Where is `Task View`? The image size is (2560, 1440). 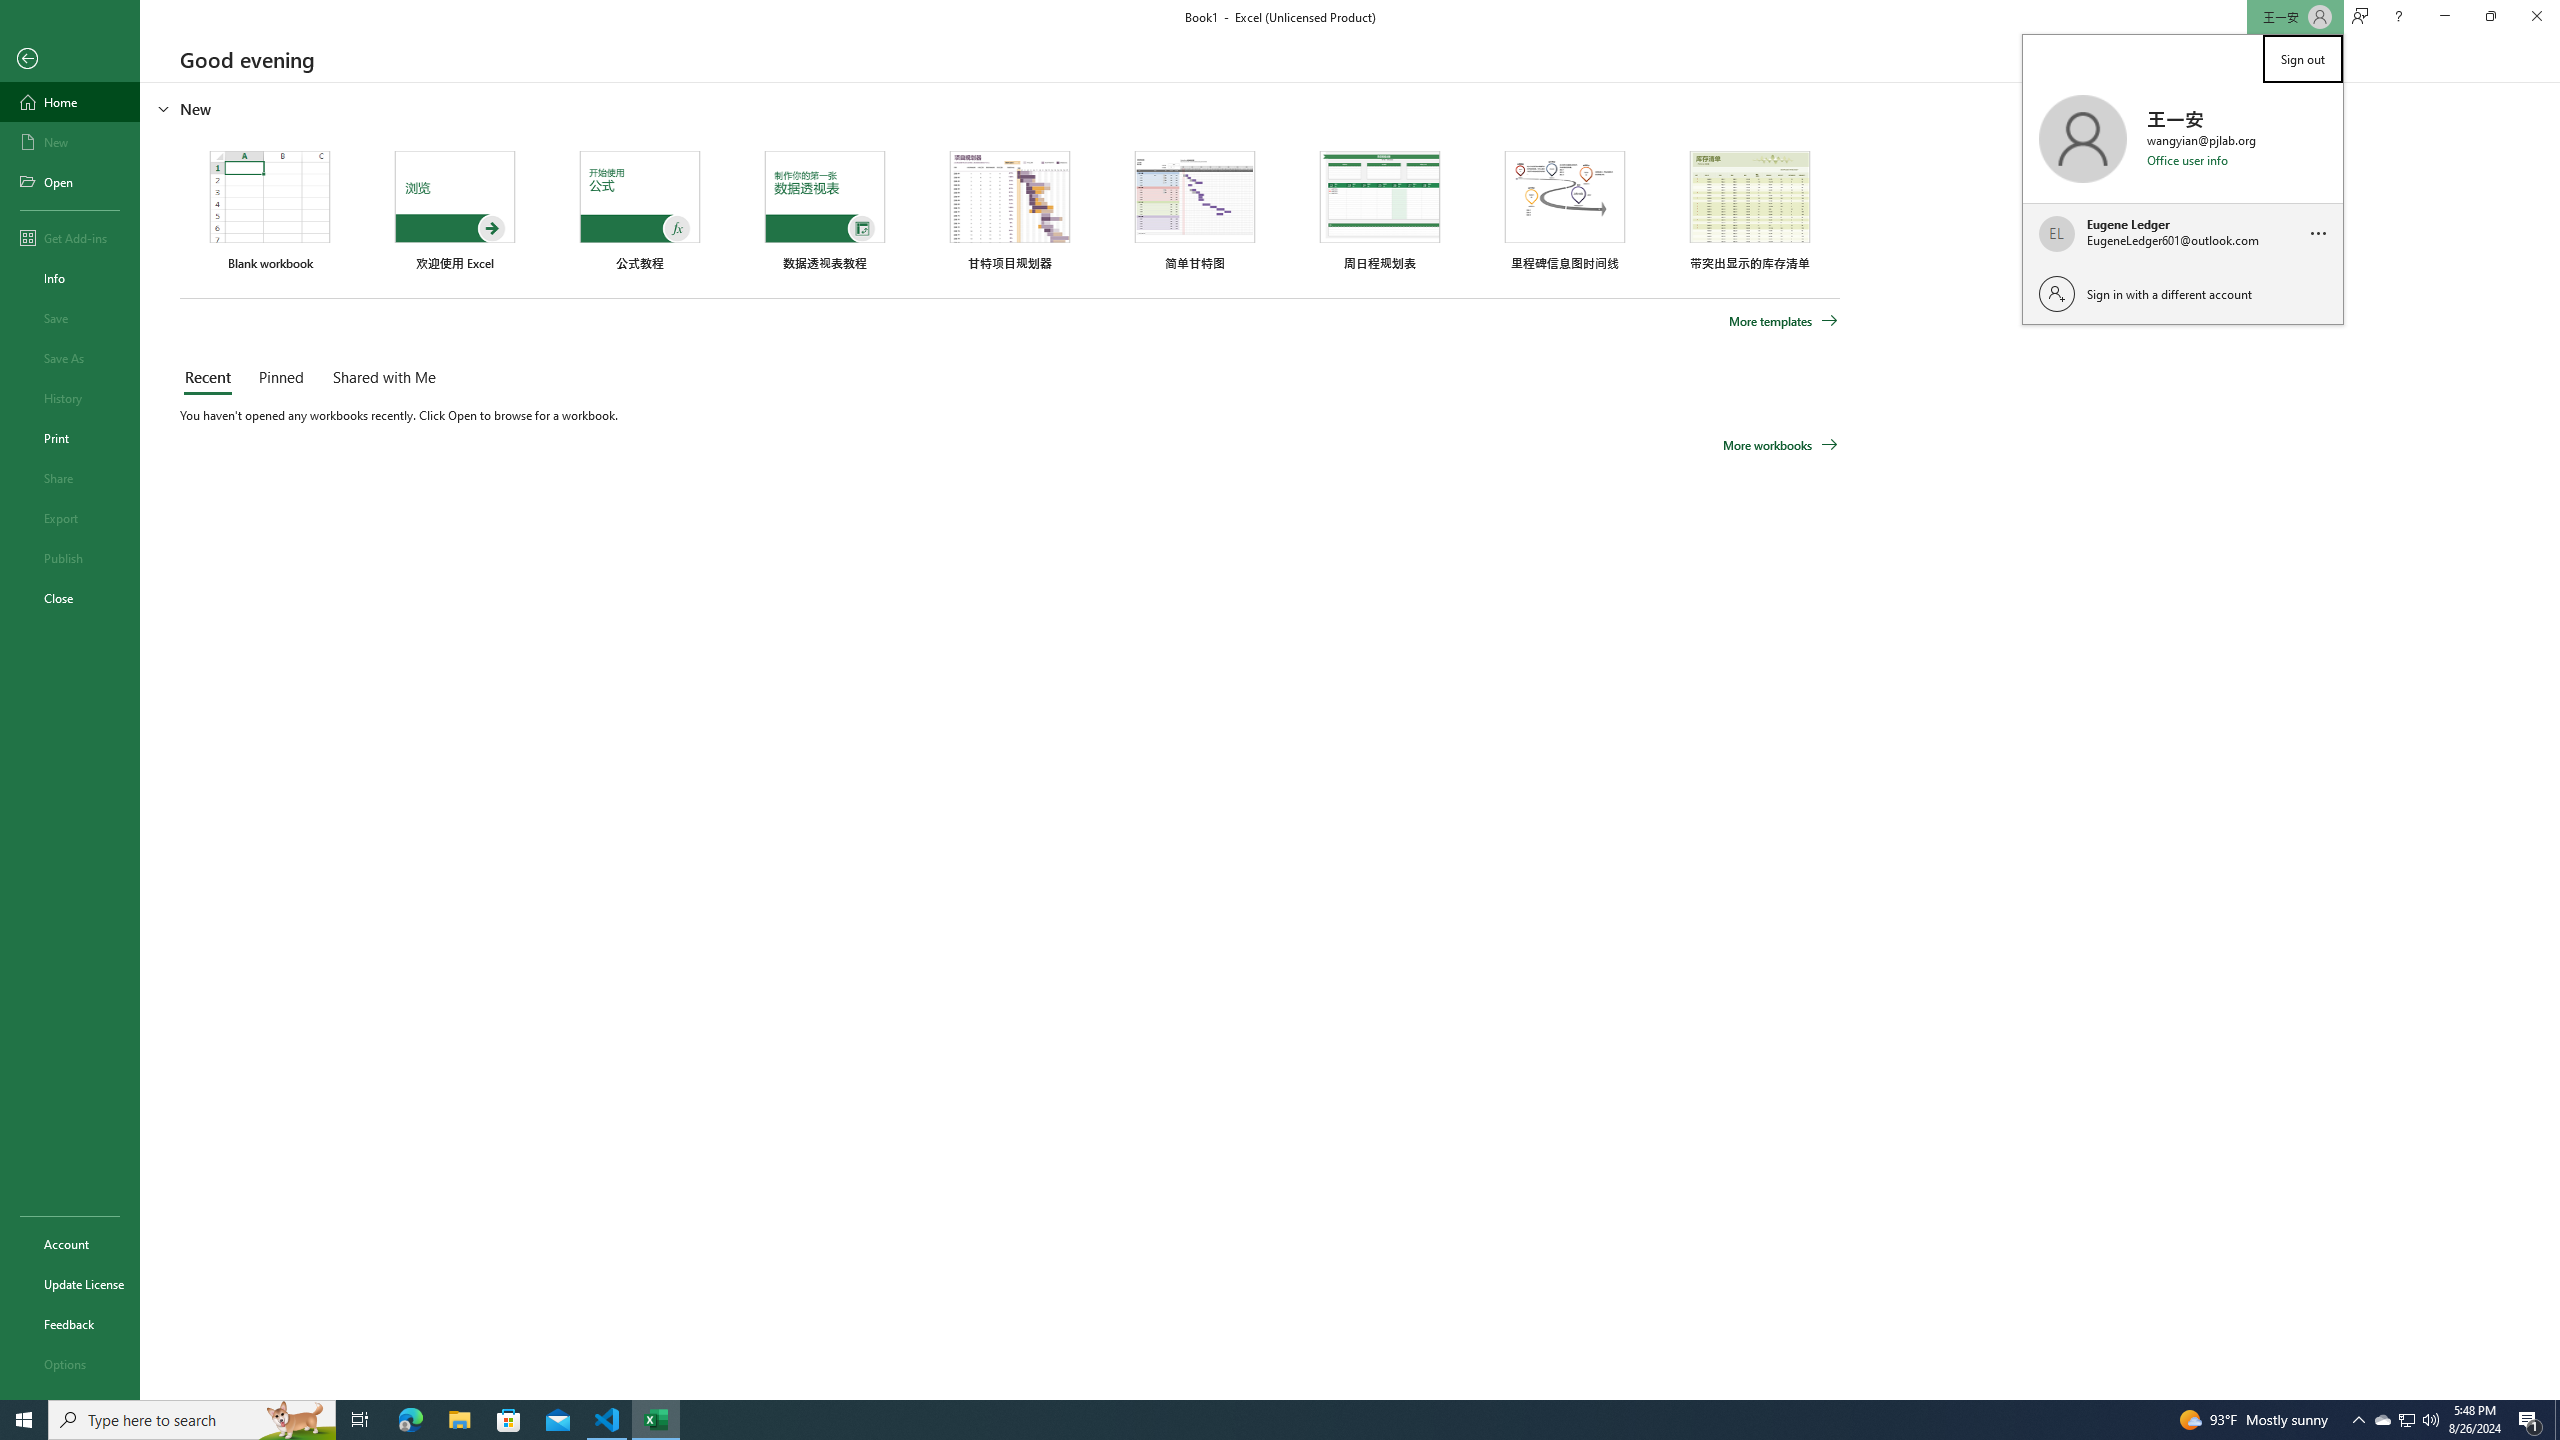 Task View is located at coordinates (360, 1420).